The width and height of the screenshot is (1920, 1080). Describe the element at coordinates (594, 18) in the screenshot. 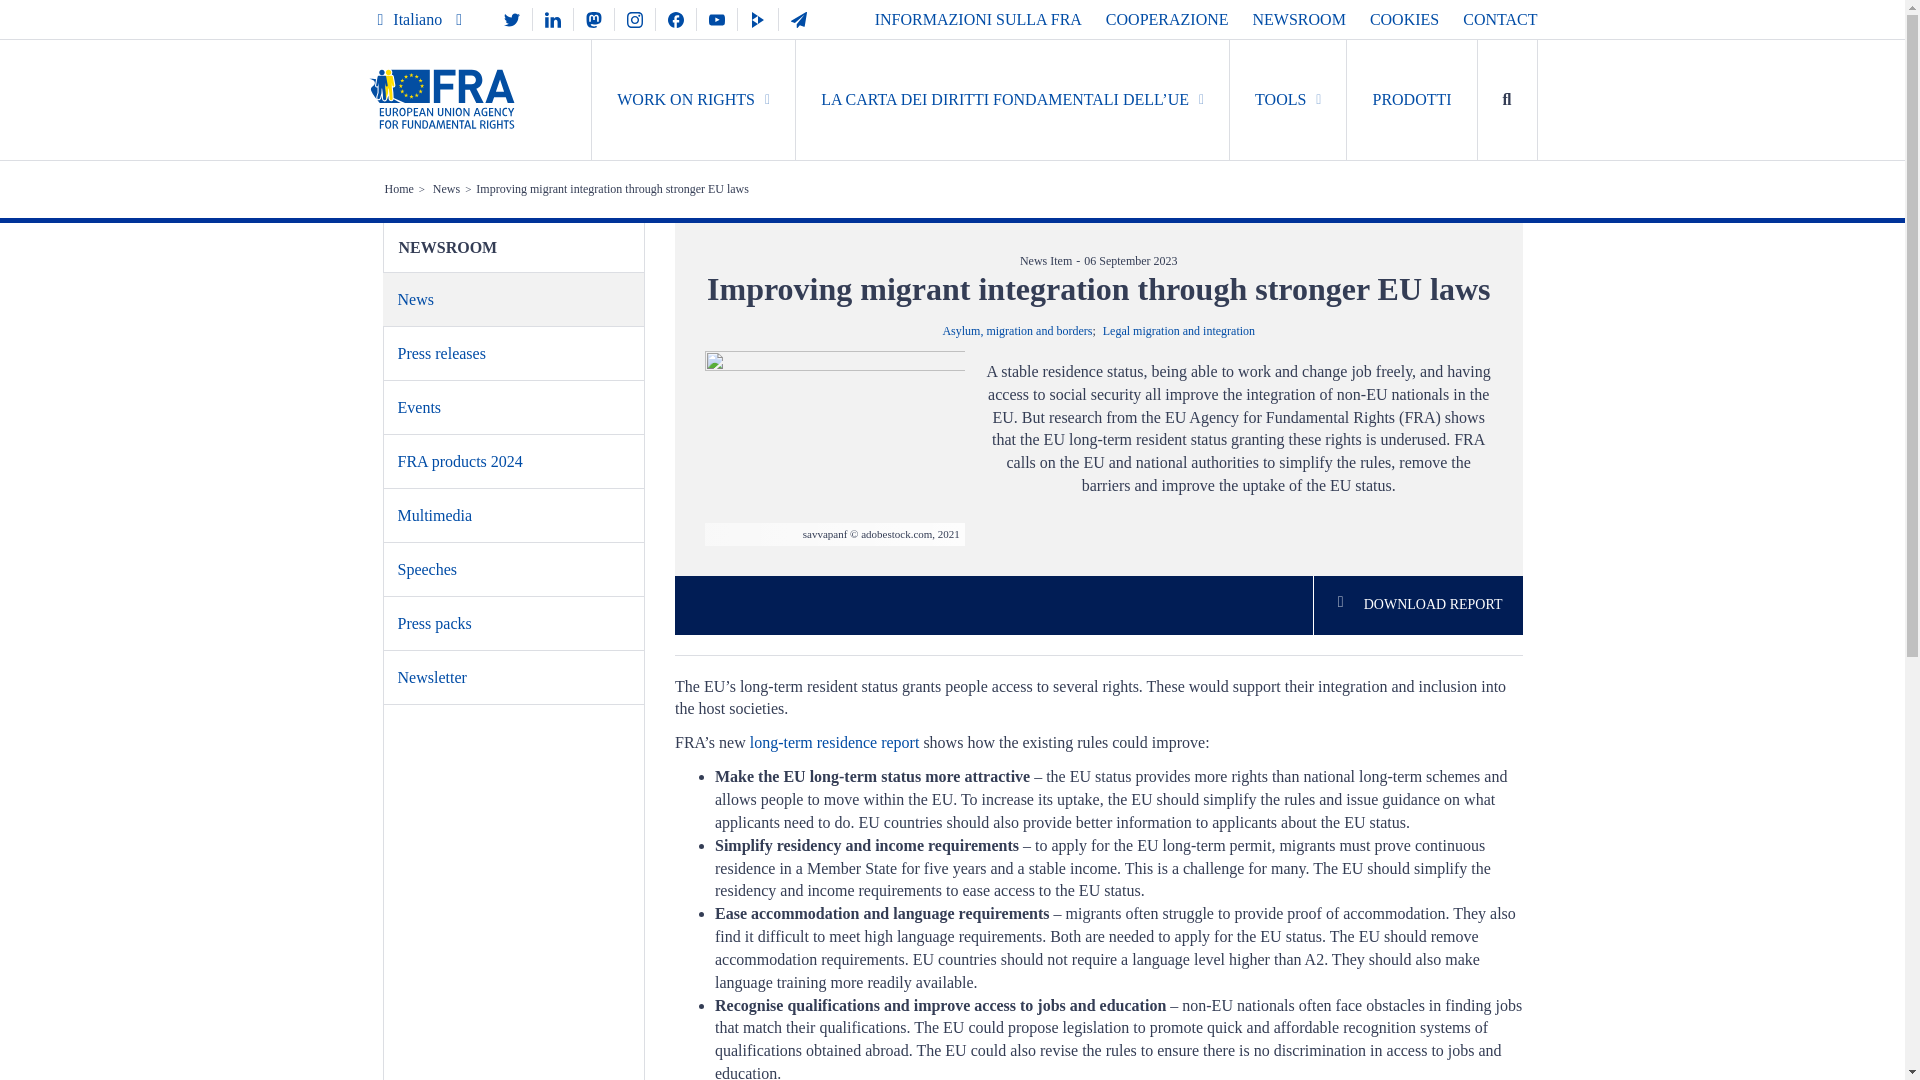

I see `Mastodon` at that location.